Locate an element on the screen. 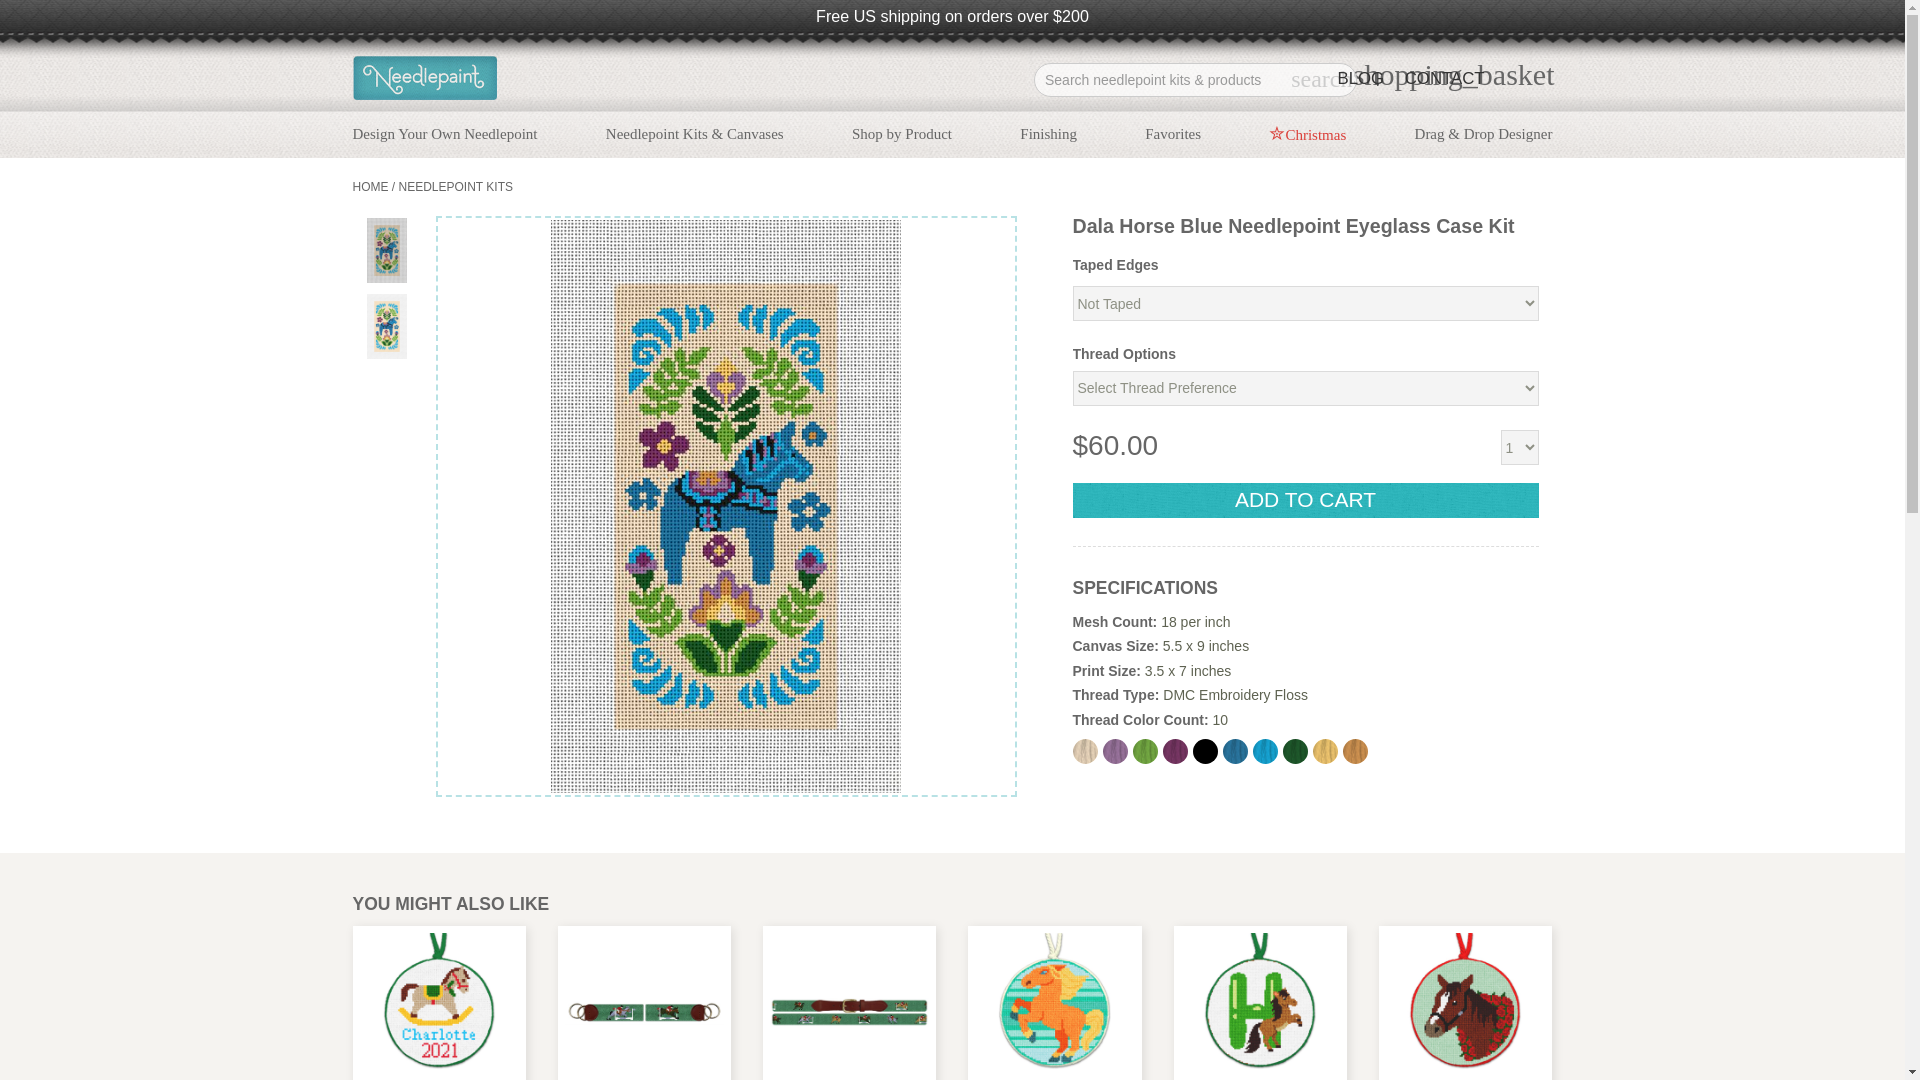 This screenshot has height=1080, width=1920. Custom Needlepoint Belt is located at coordinates (468, 174).